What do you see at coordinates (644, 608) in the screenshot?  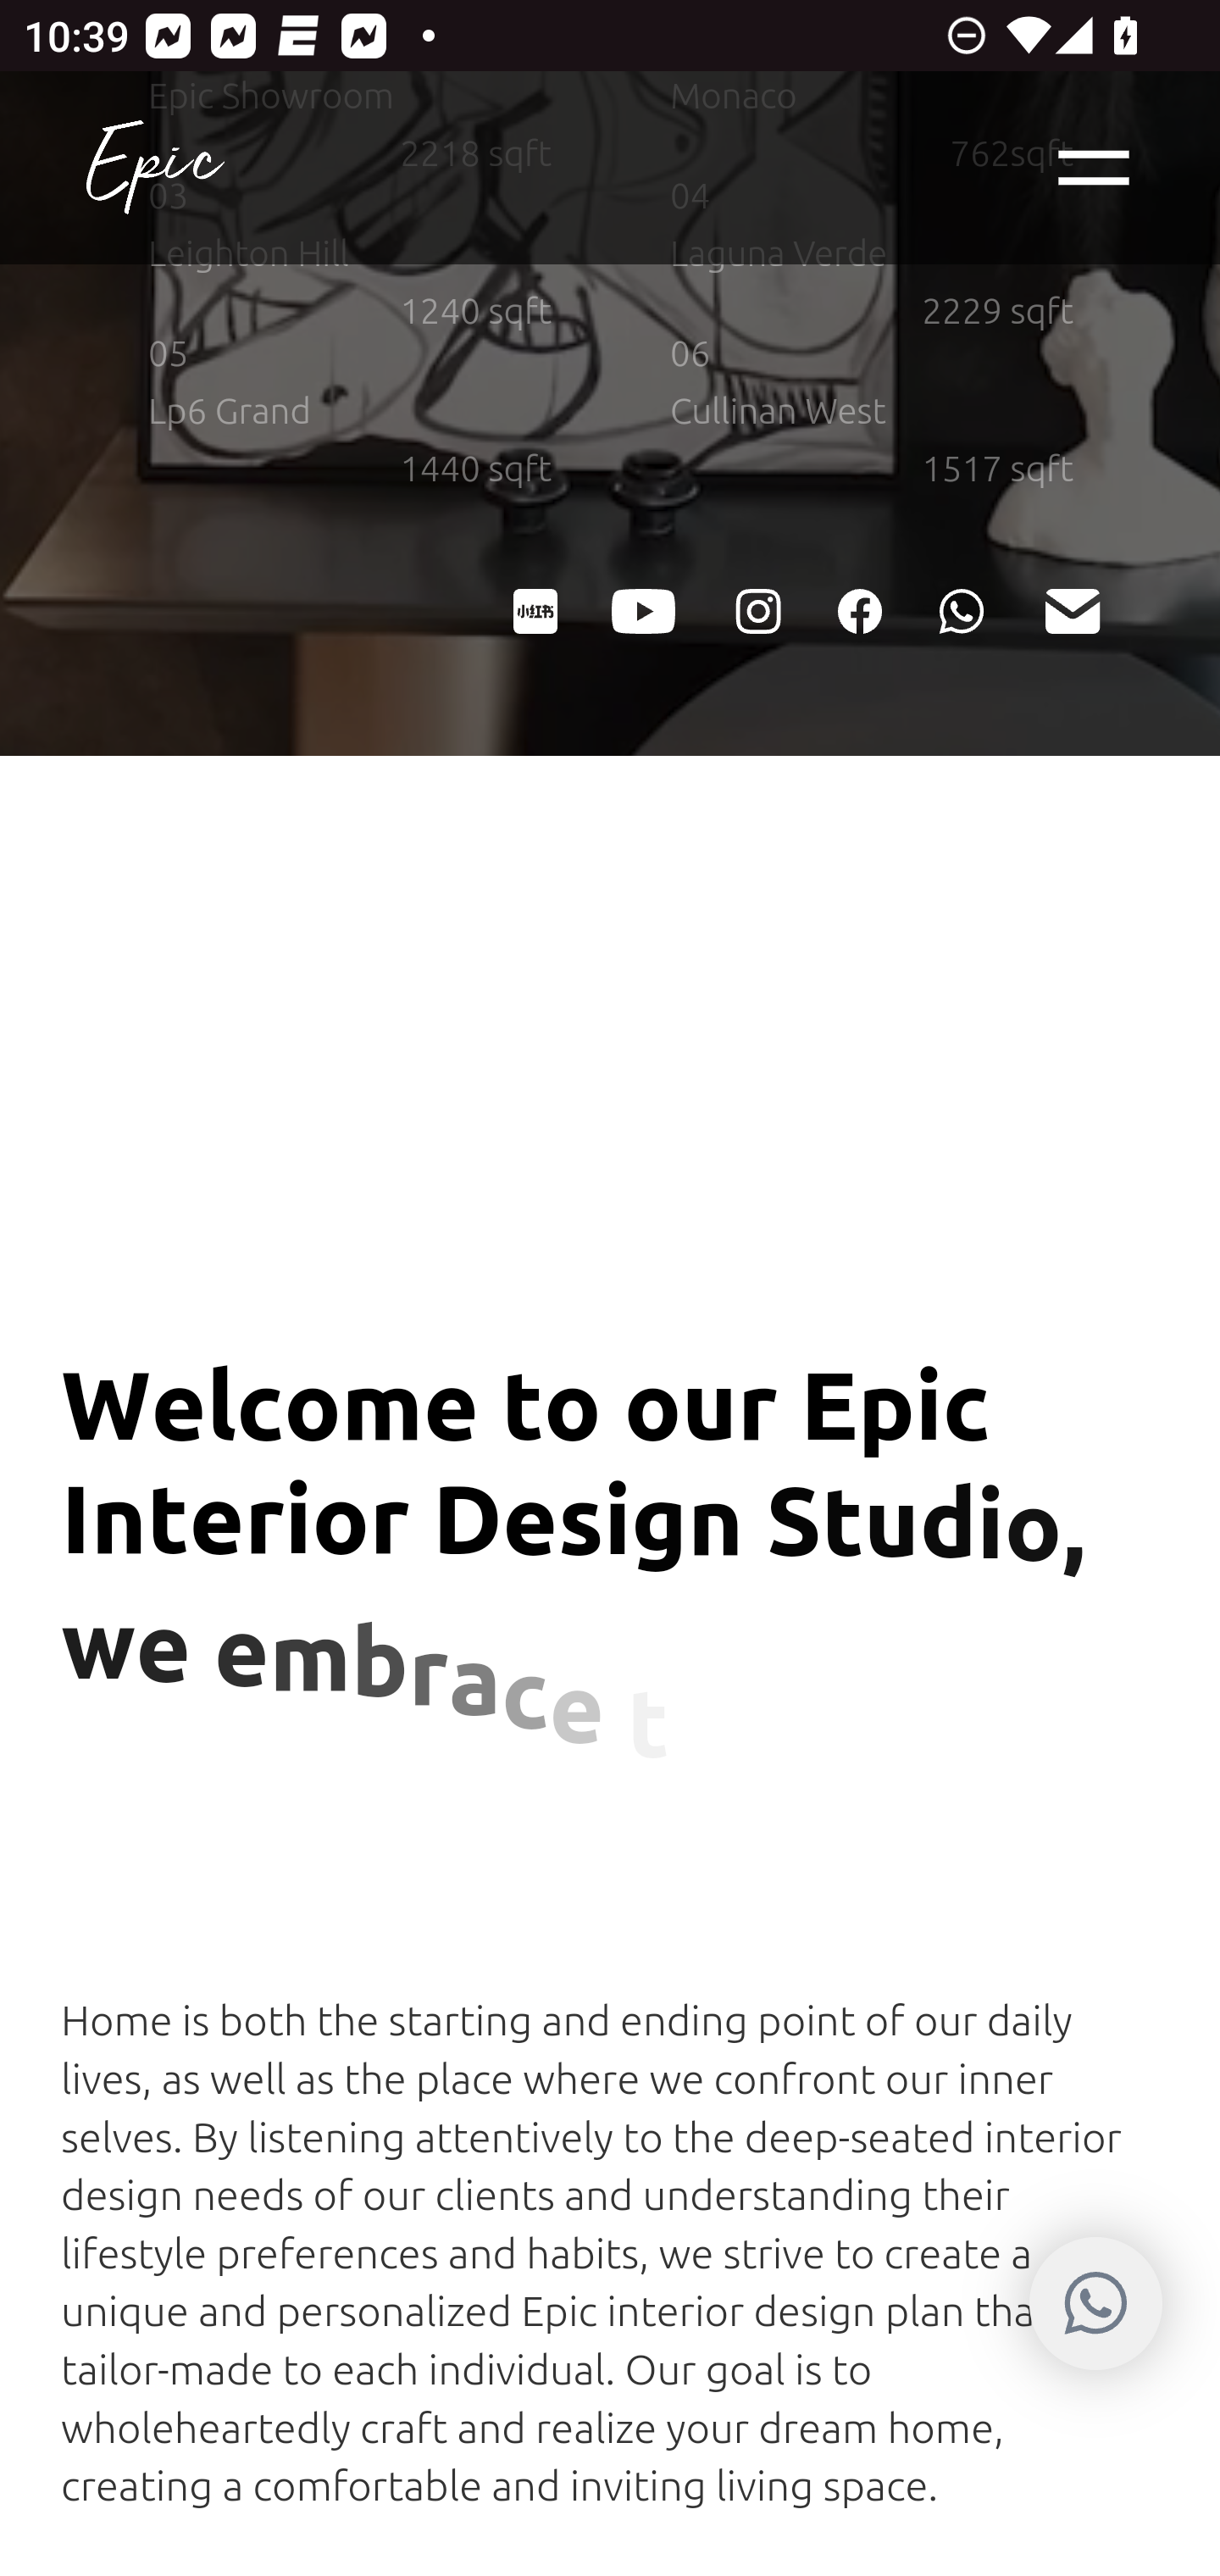 I see `@_epicinterior593` at bounding box center [644, 608].